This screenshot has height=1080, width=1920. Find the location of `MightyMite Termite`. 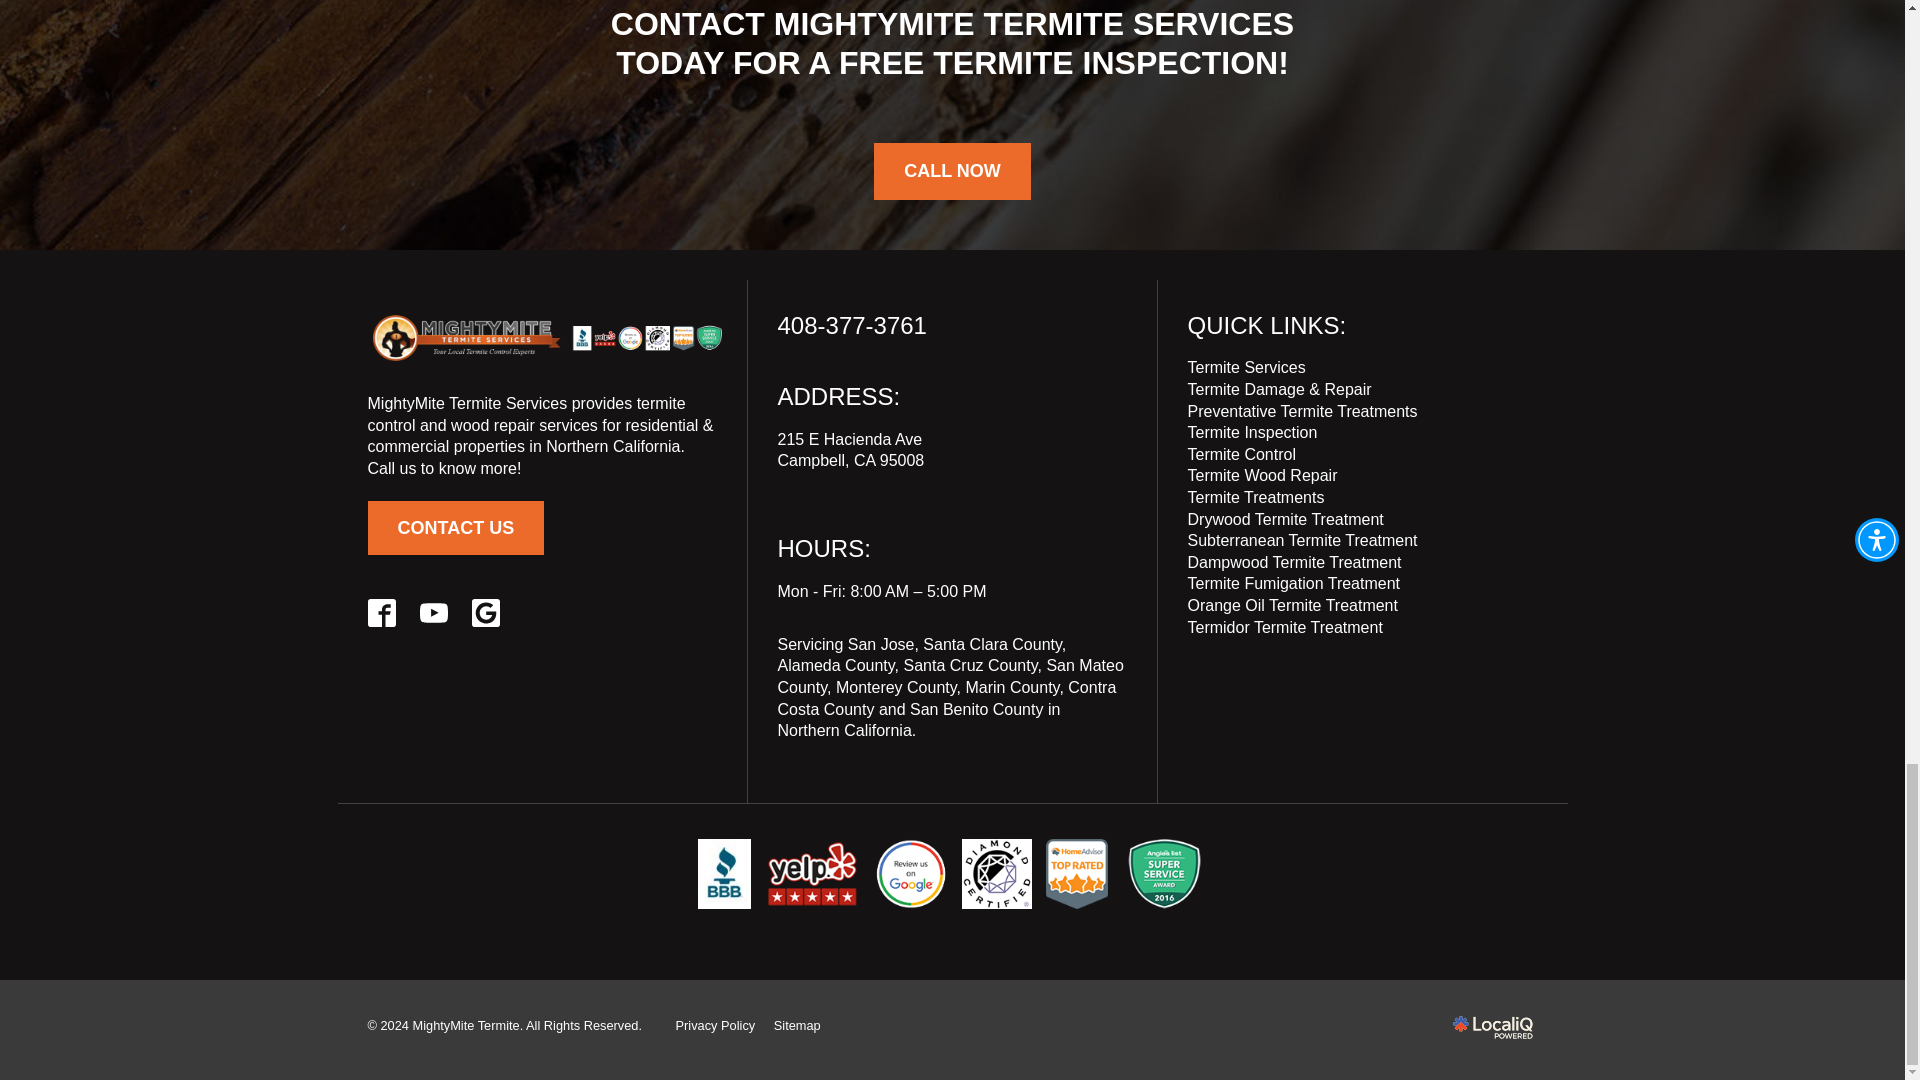

MightyMite Termite is located at coordinates (546, 338).